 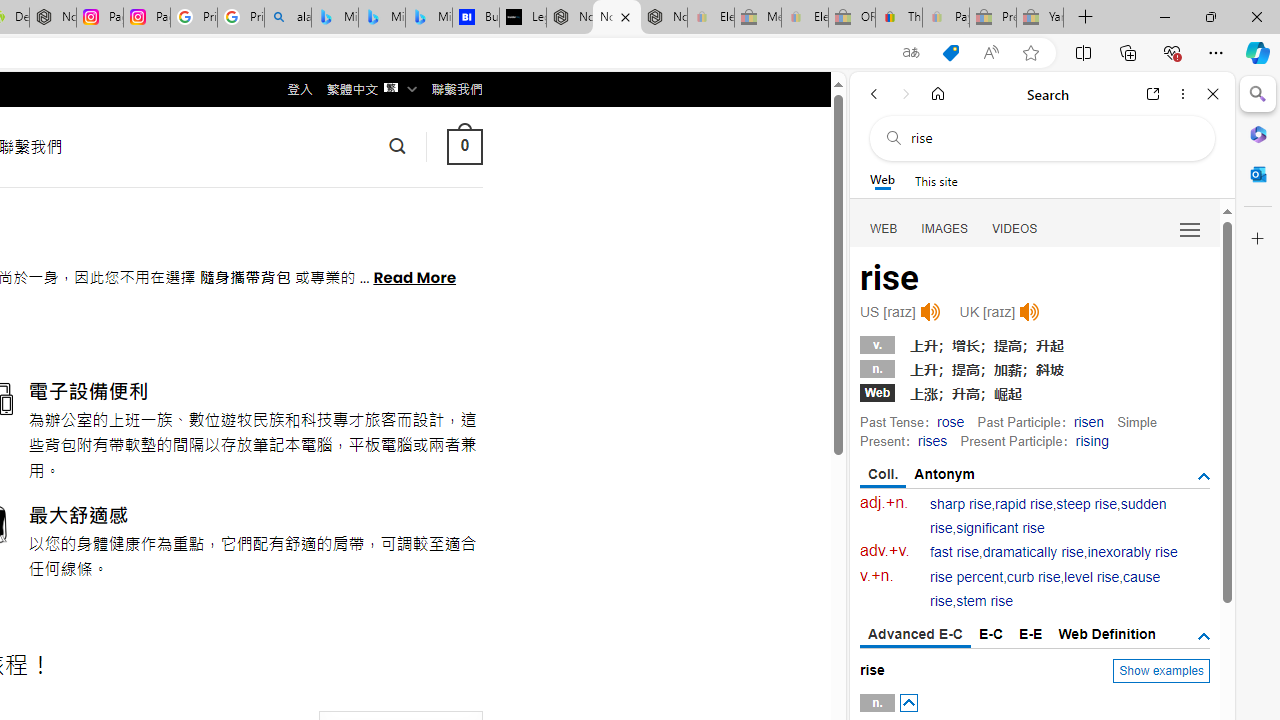 What do you see at coordinates (1204, 636) in the screenshot?
I see `AutomationID: tgdef` at bounding box center [1204, 636].